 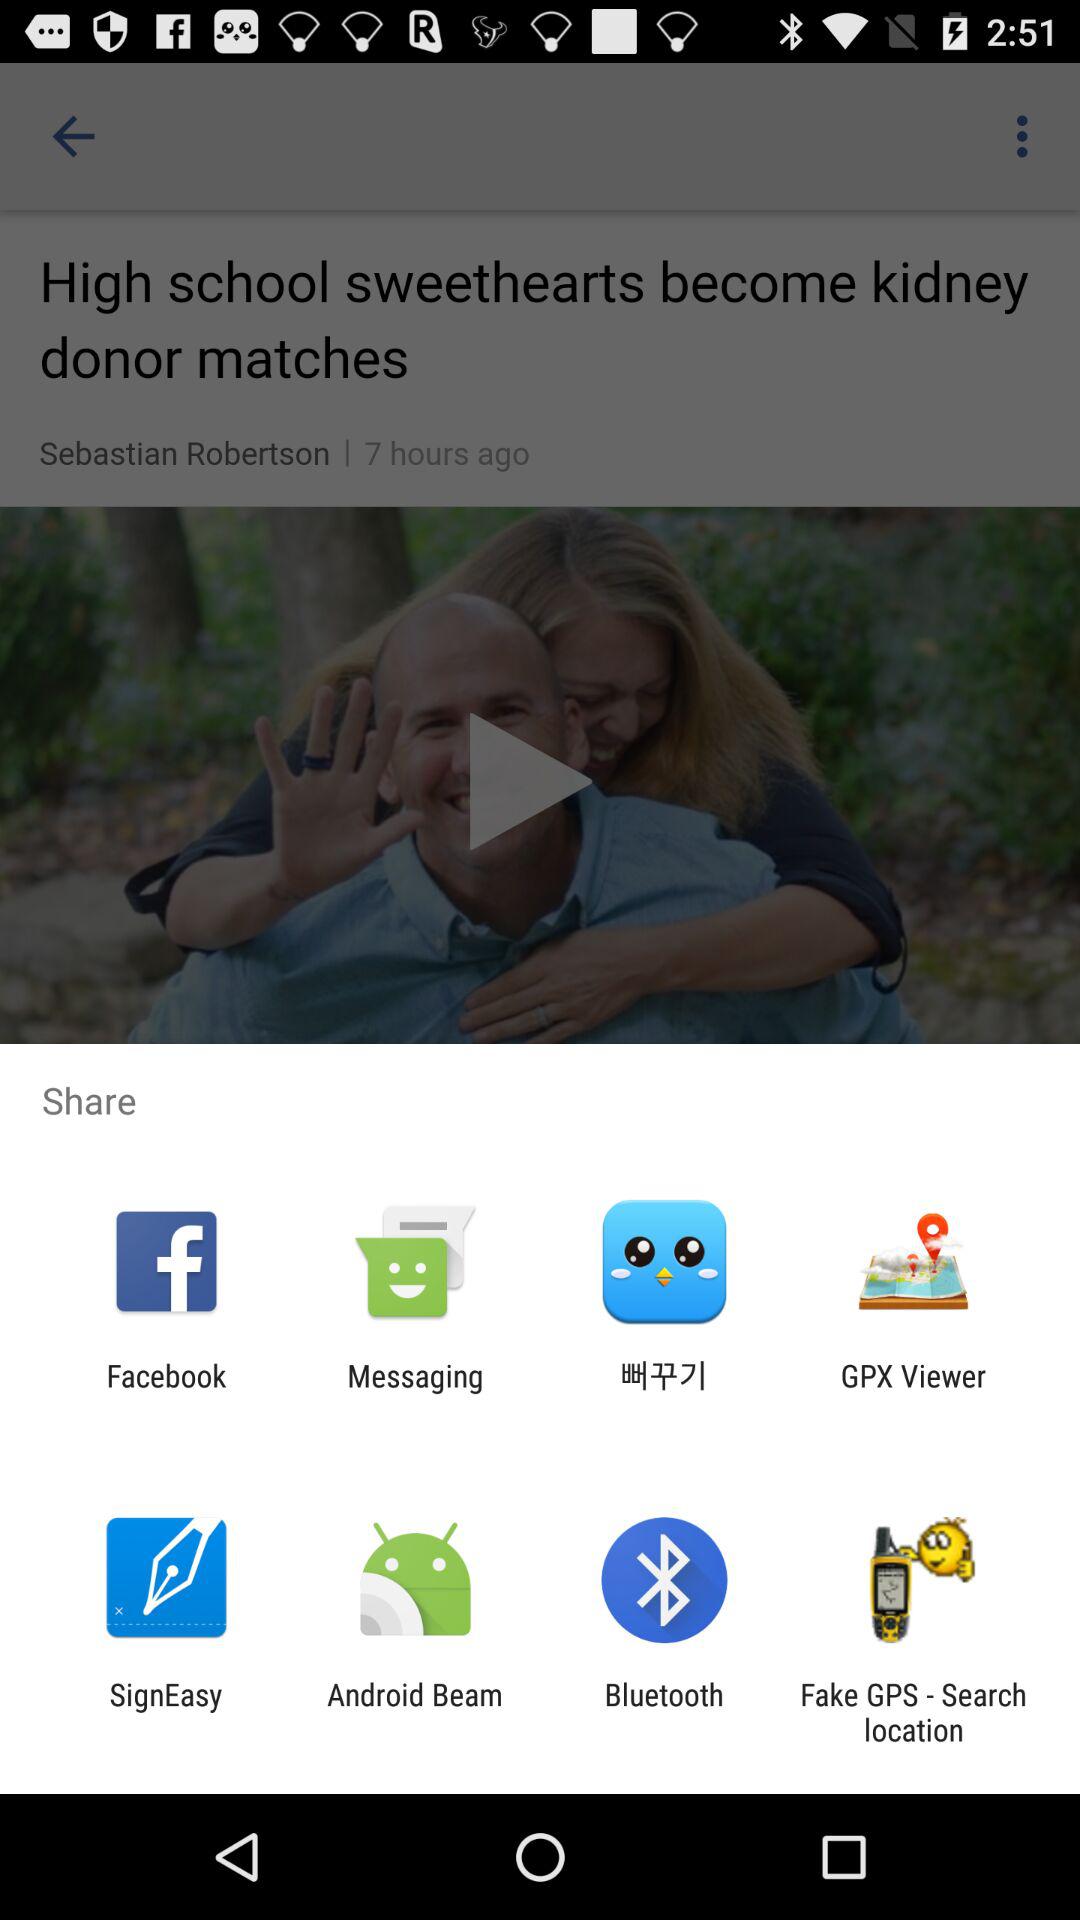 What do you see at coordinates (414, 1712) in the screenshot?
I see `scroll to the android beam icon` at bounding box center [414, 1712].